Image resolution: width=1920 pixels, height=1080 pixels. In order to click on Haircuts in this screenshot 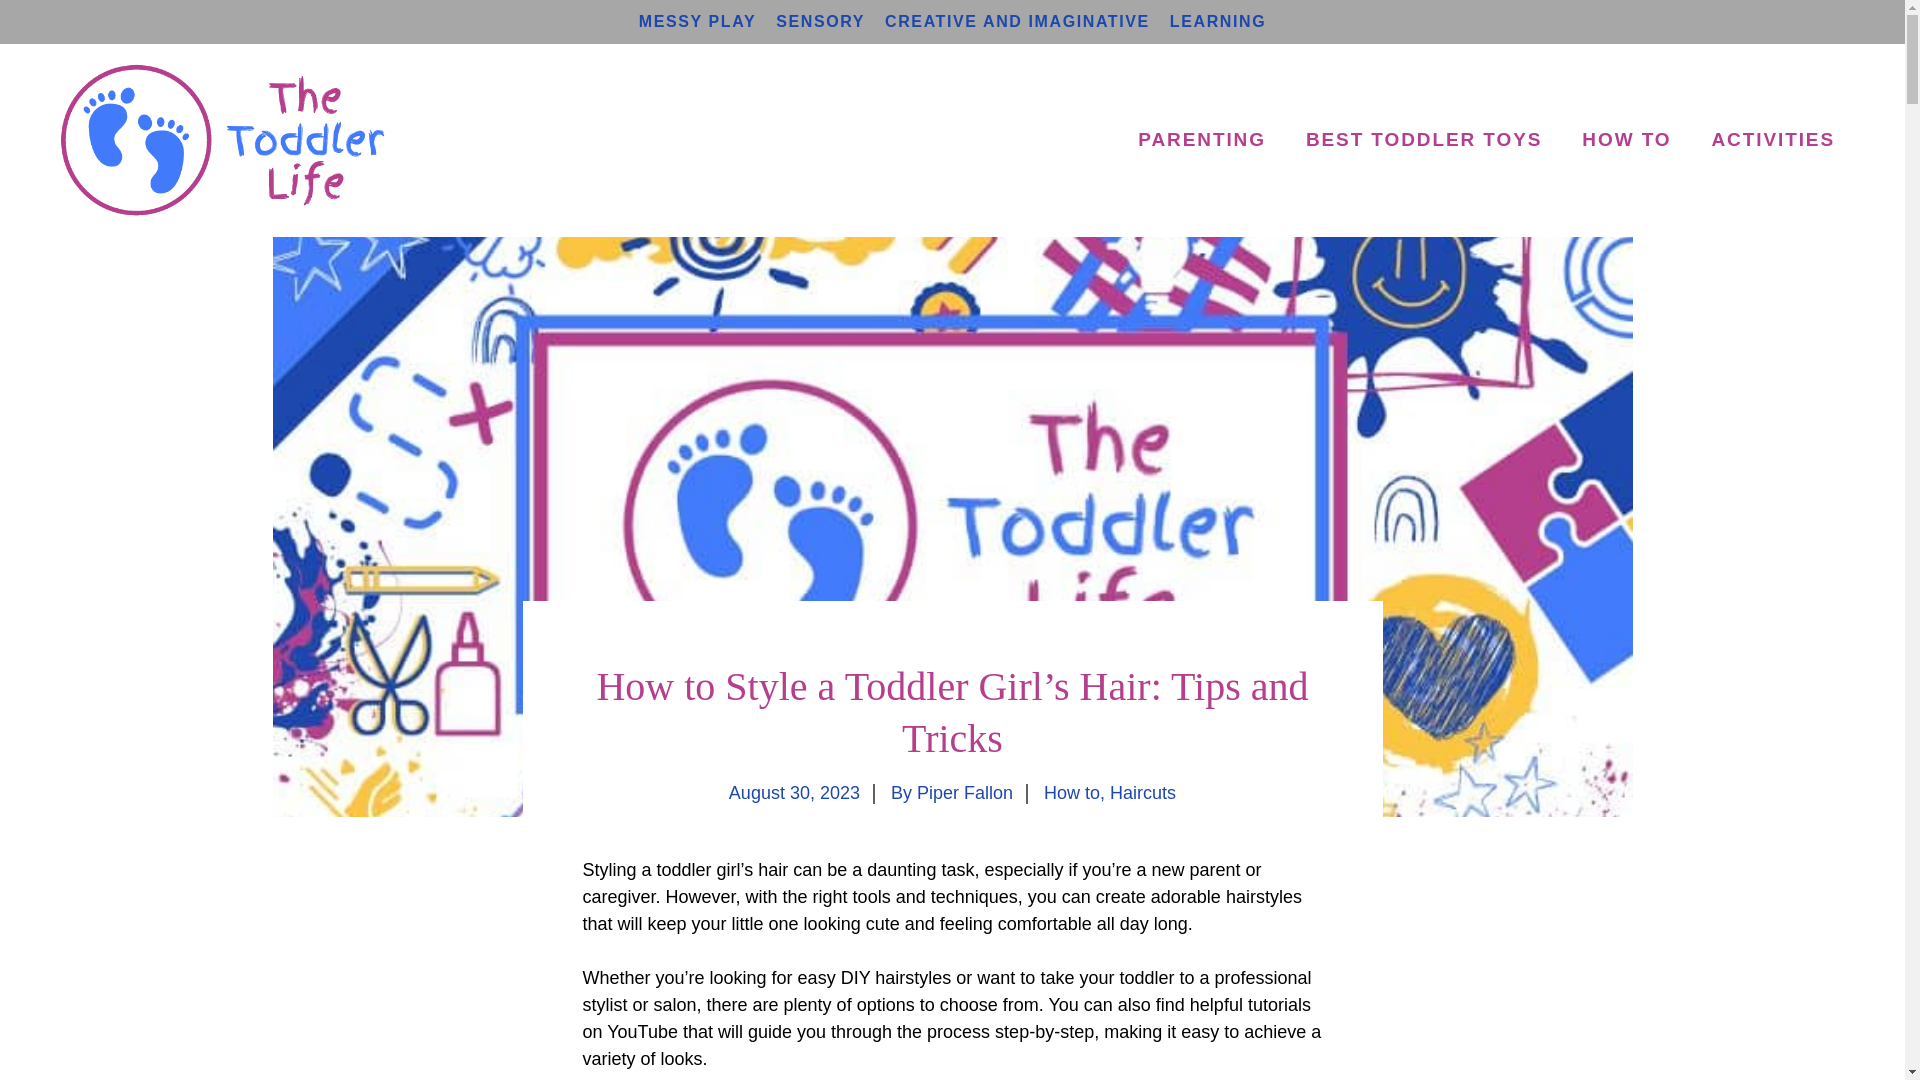, I will do `click(1142, 793)`.